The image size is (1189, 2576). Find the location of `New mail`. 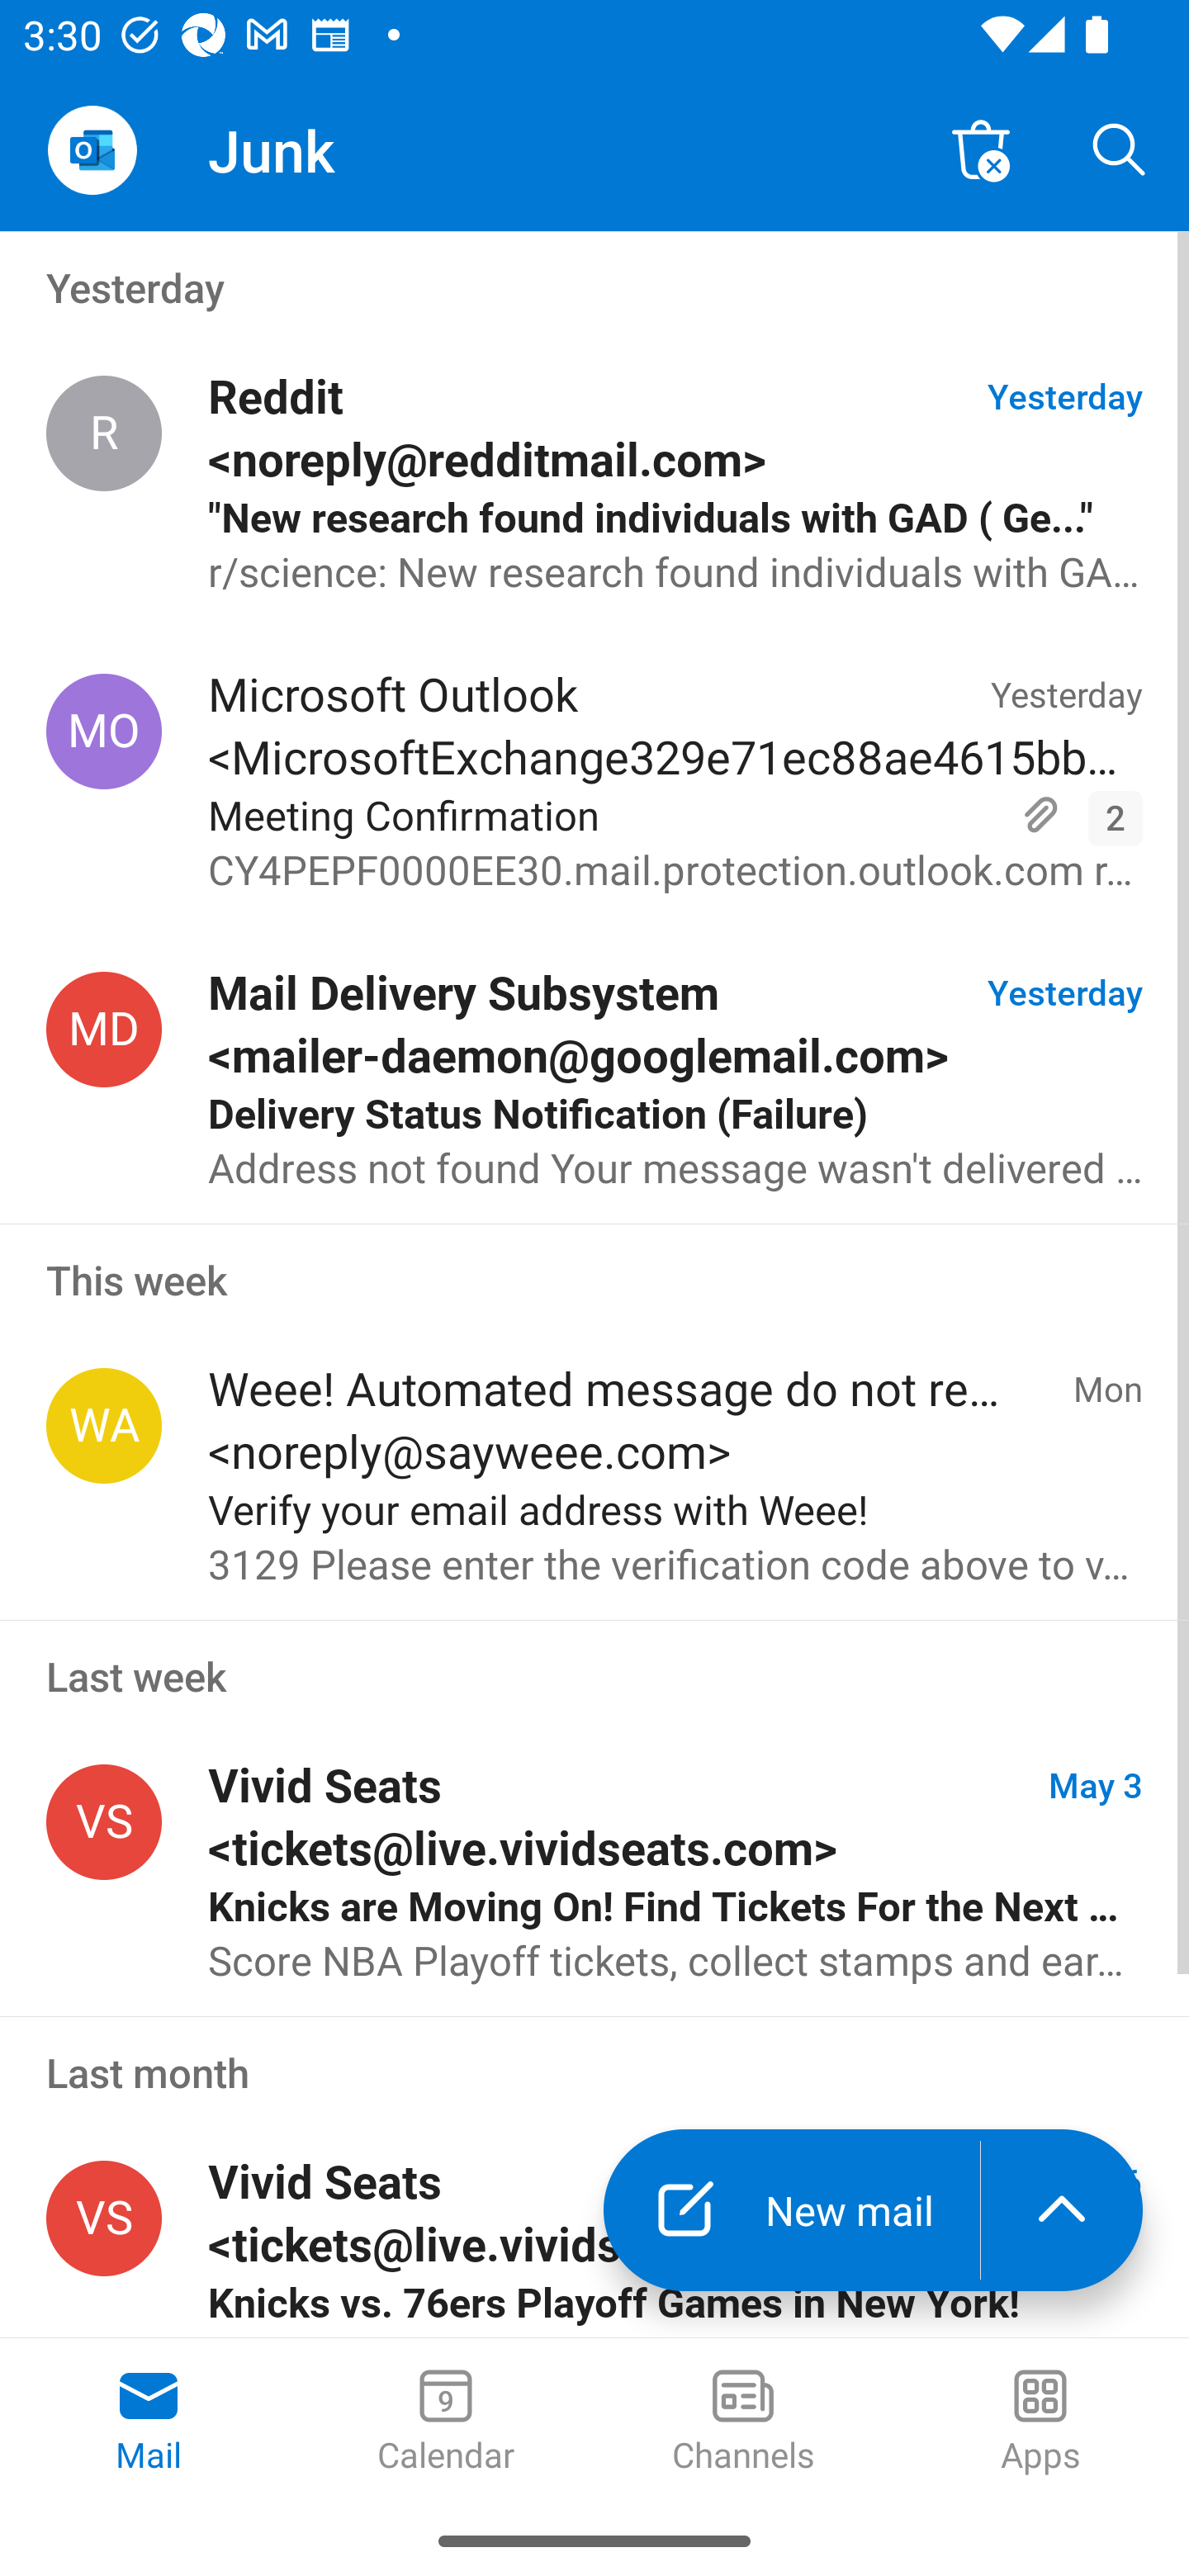

New mail is located at coordinates (791, 2209).